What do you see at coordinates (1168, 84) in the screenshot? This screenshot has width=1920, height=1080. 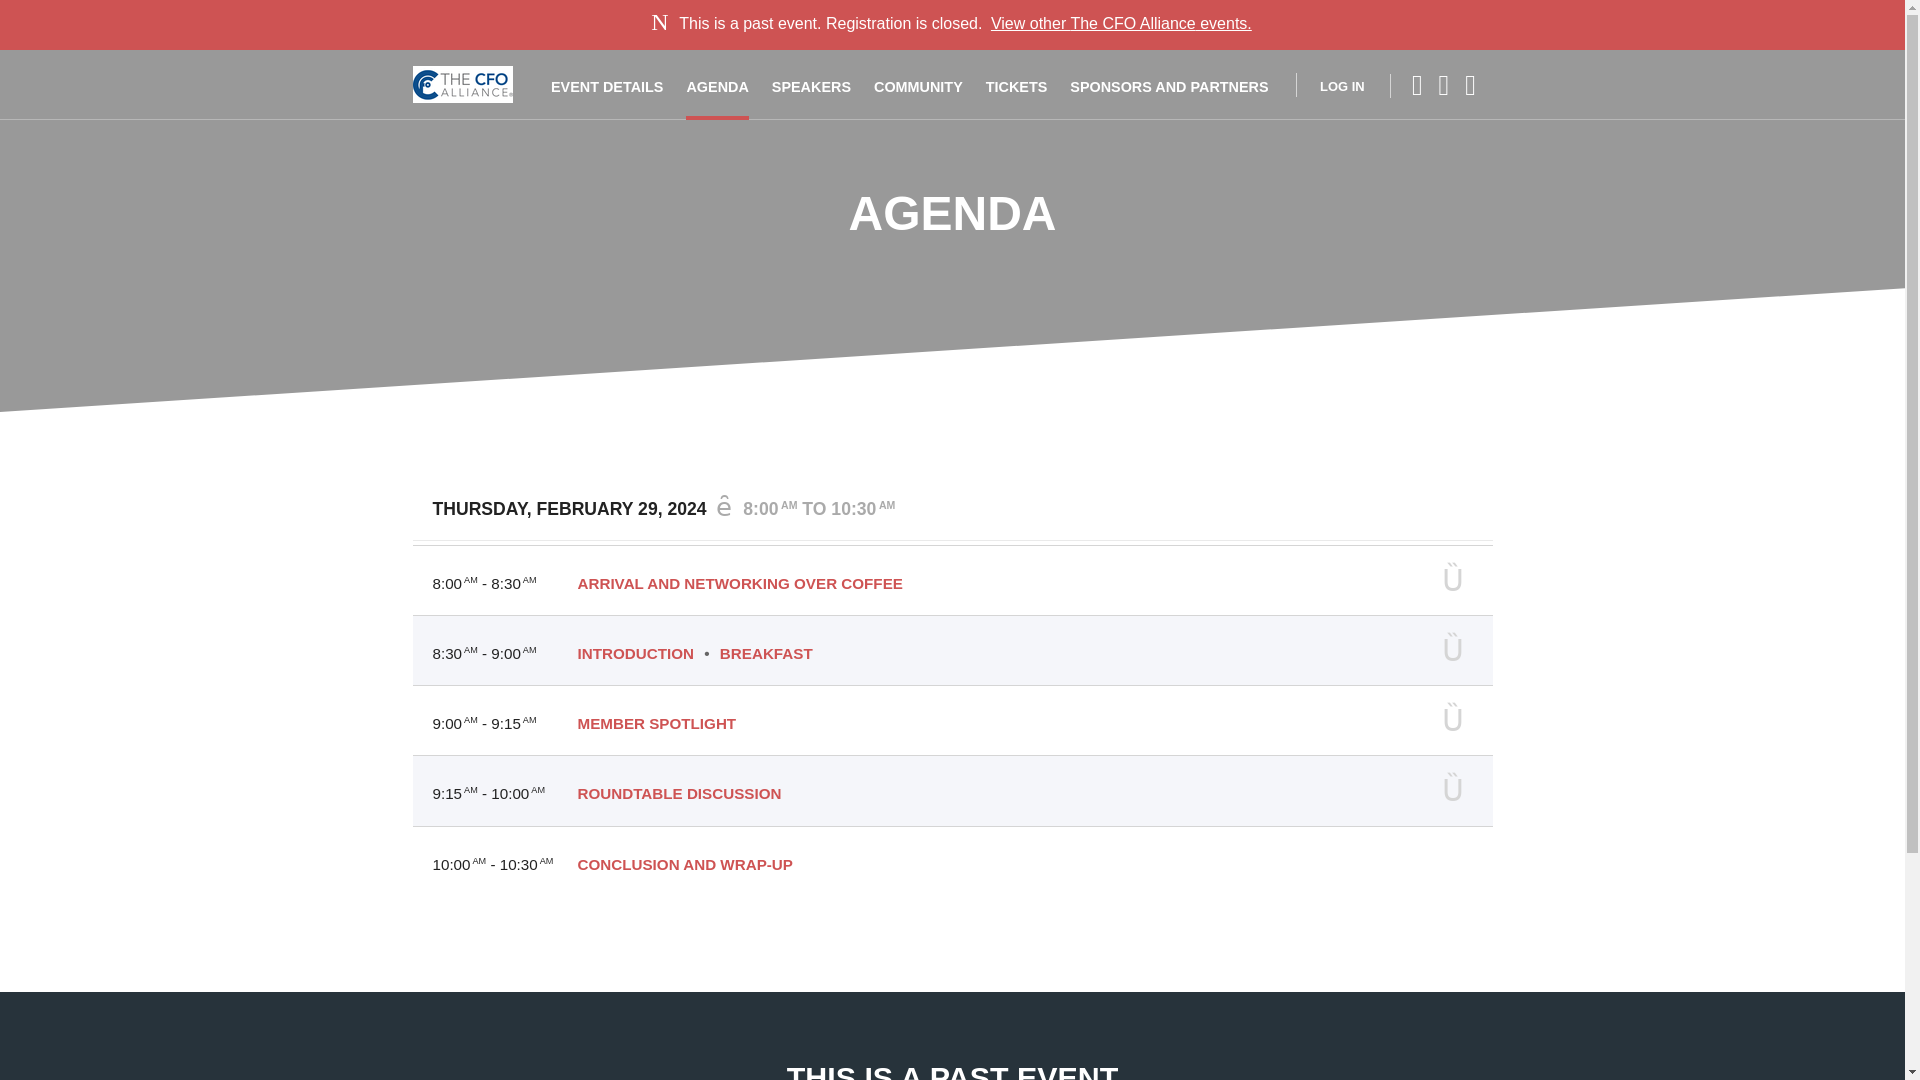 I see `SPONSORS AND PARTNERS` at bounding box center [1168, 84].